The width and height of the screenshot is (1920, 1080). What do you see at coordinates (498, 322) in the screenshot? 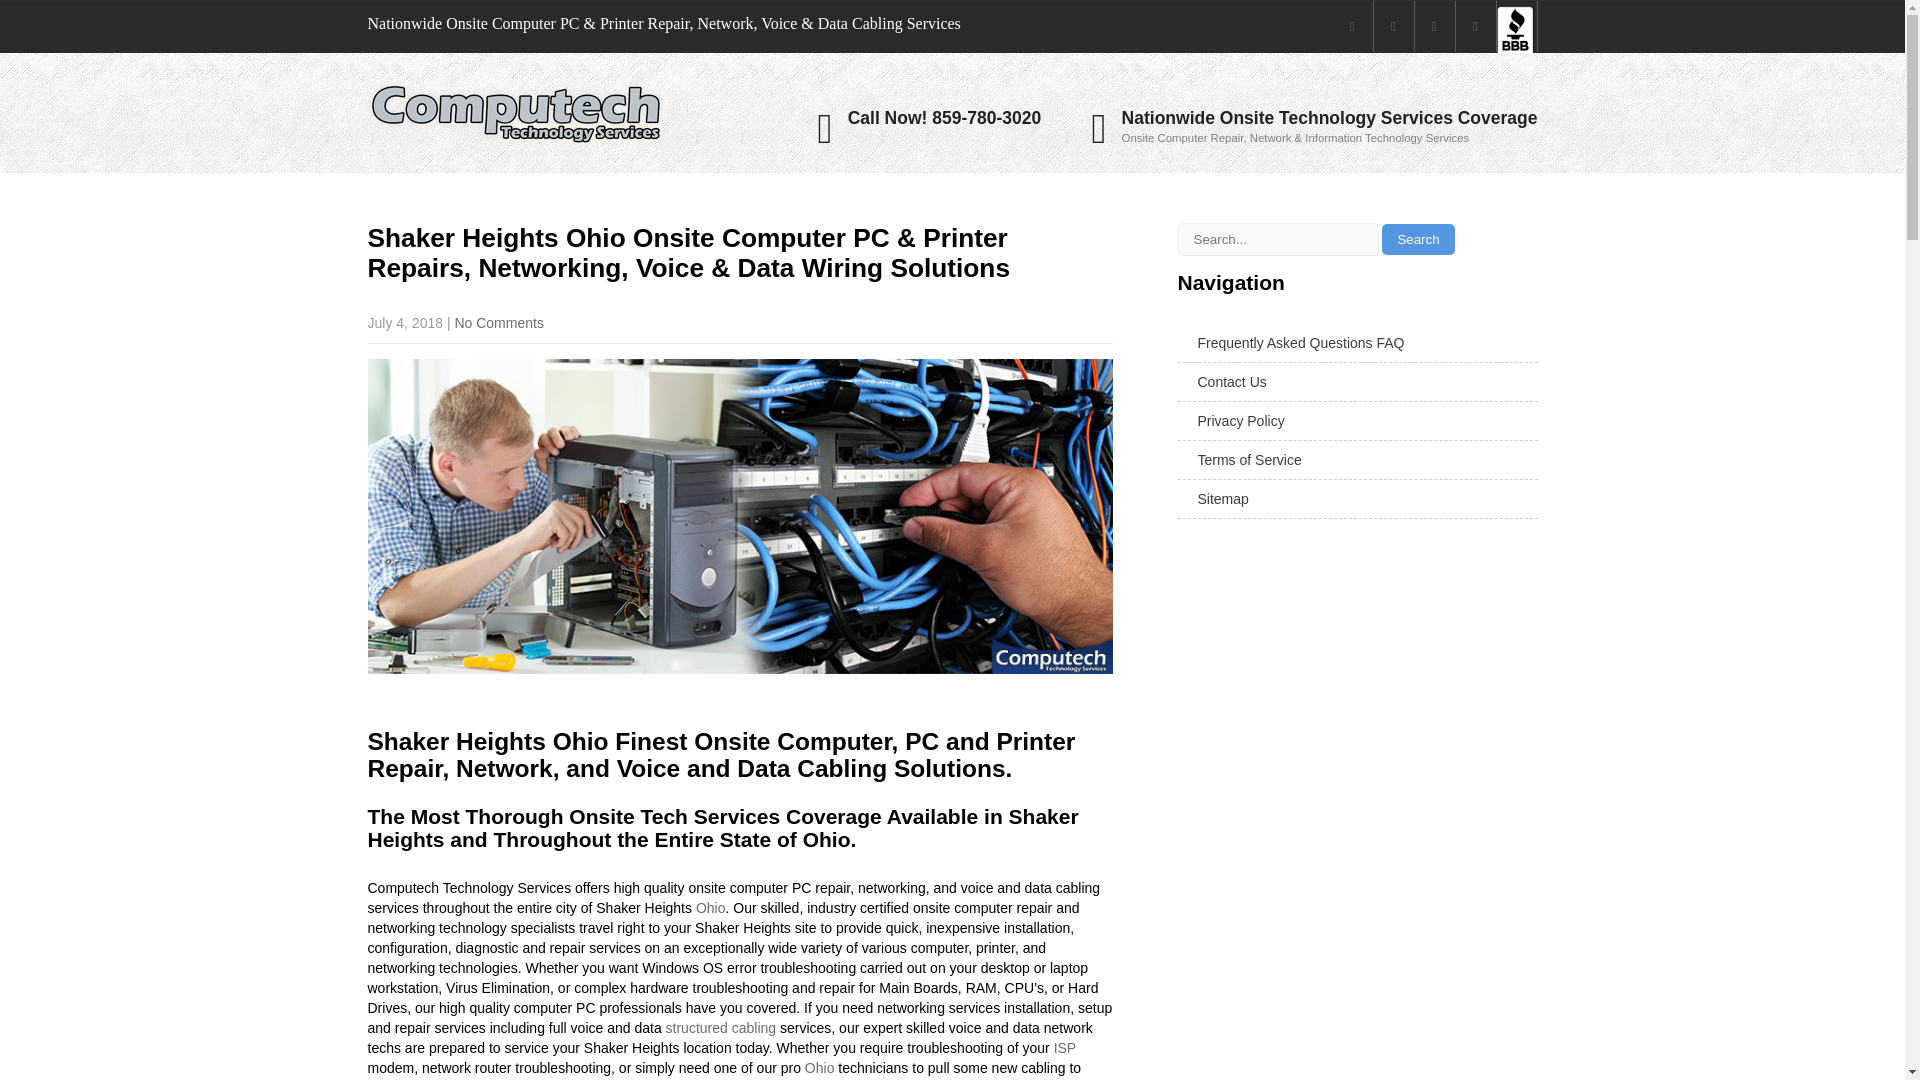
I see `No Comments` at bounding box center [498, 322].